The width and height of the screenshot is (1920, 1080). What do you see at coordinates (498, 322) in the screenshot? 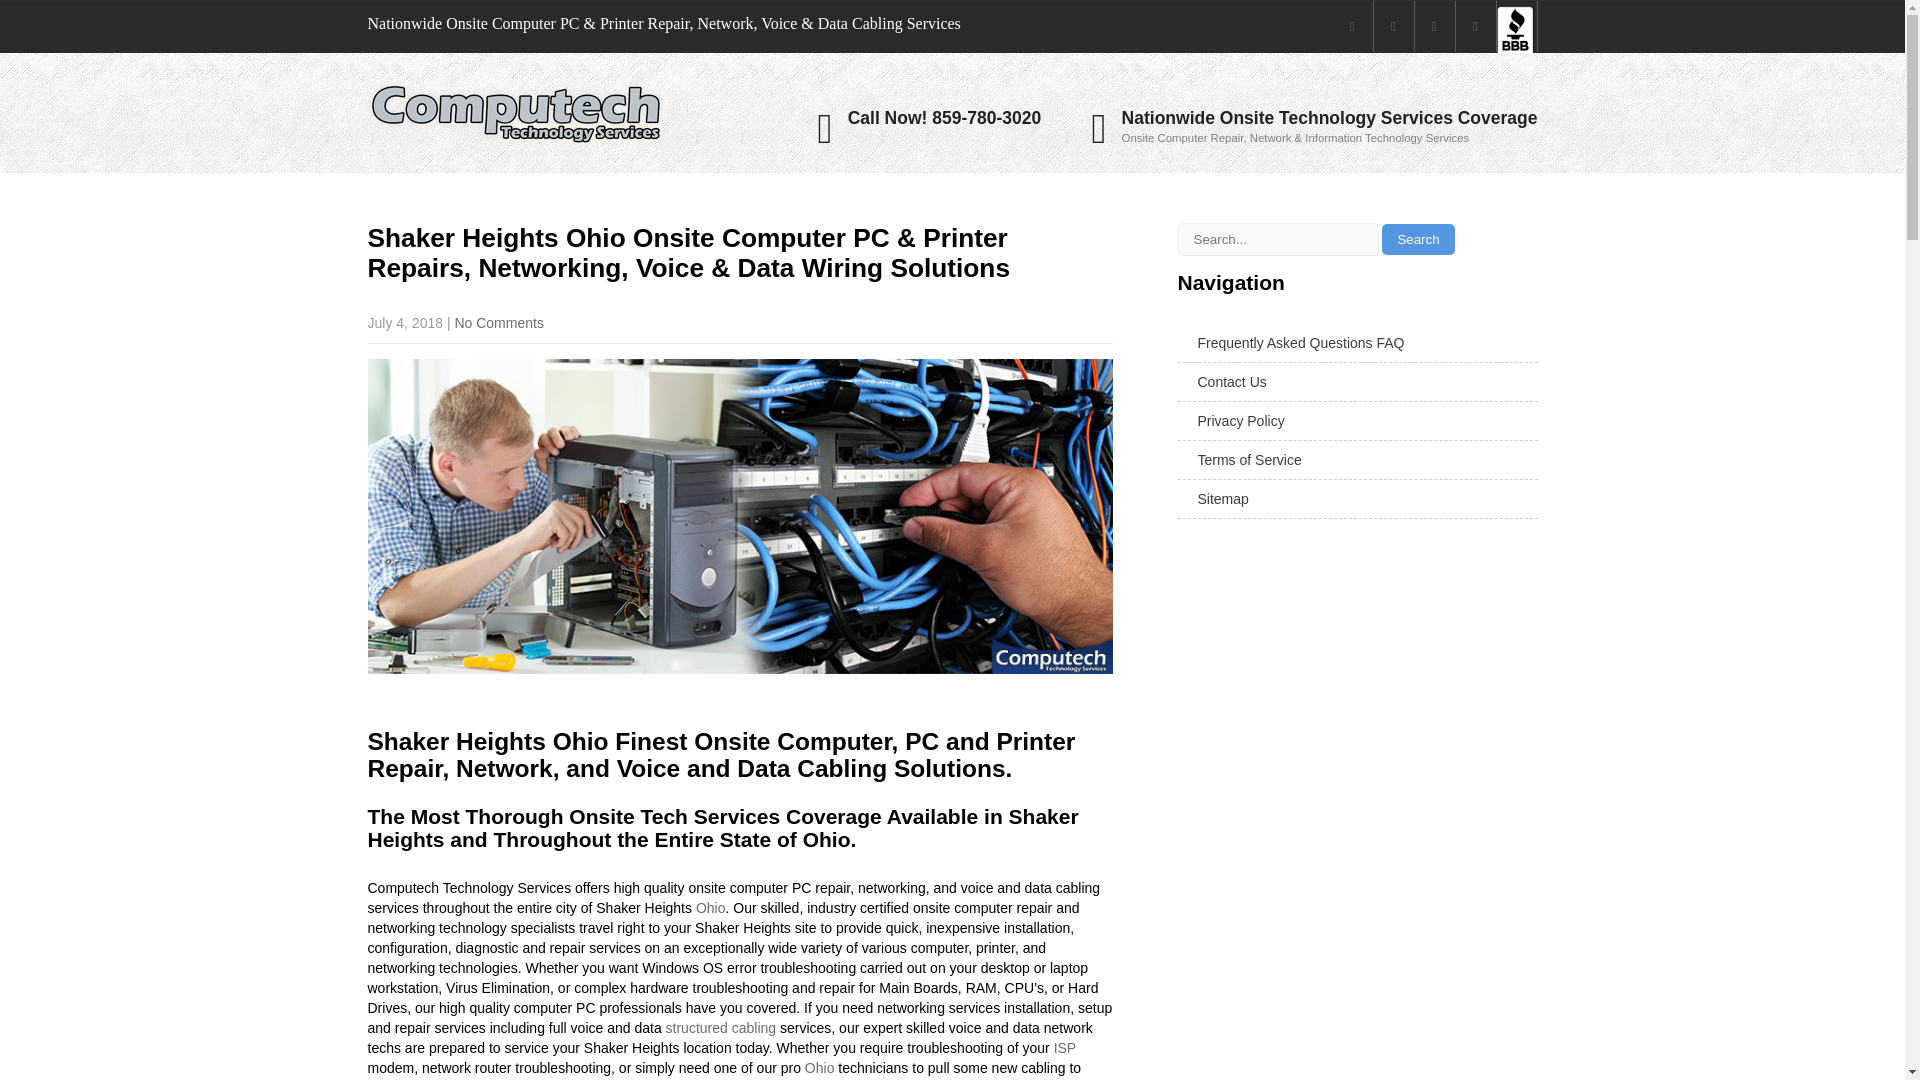
I see `No Comments` at bounding box center [498, 322].